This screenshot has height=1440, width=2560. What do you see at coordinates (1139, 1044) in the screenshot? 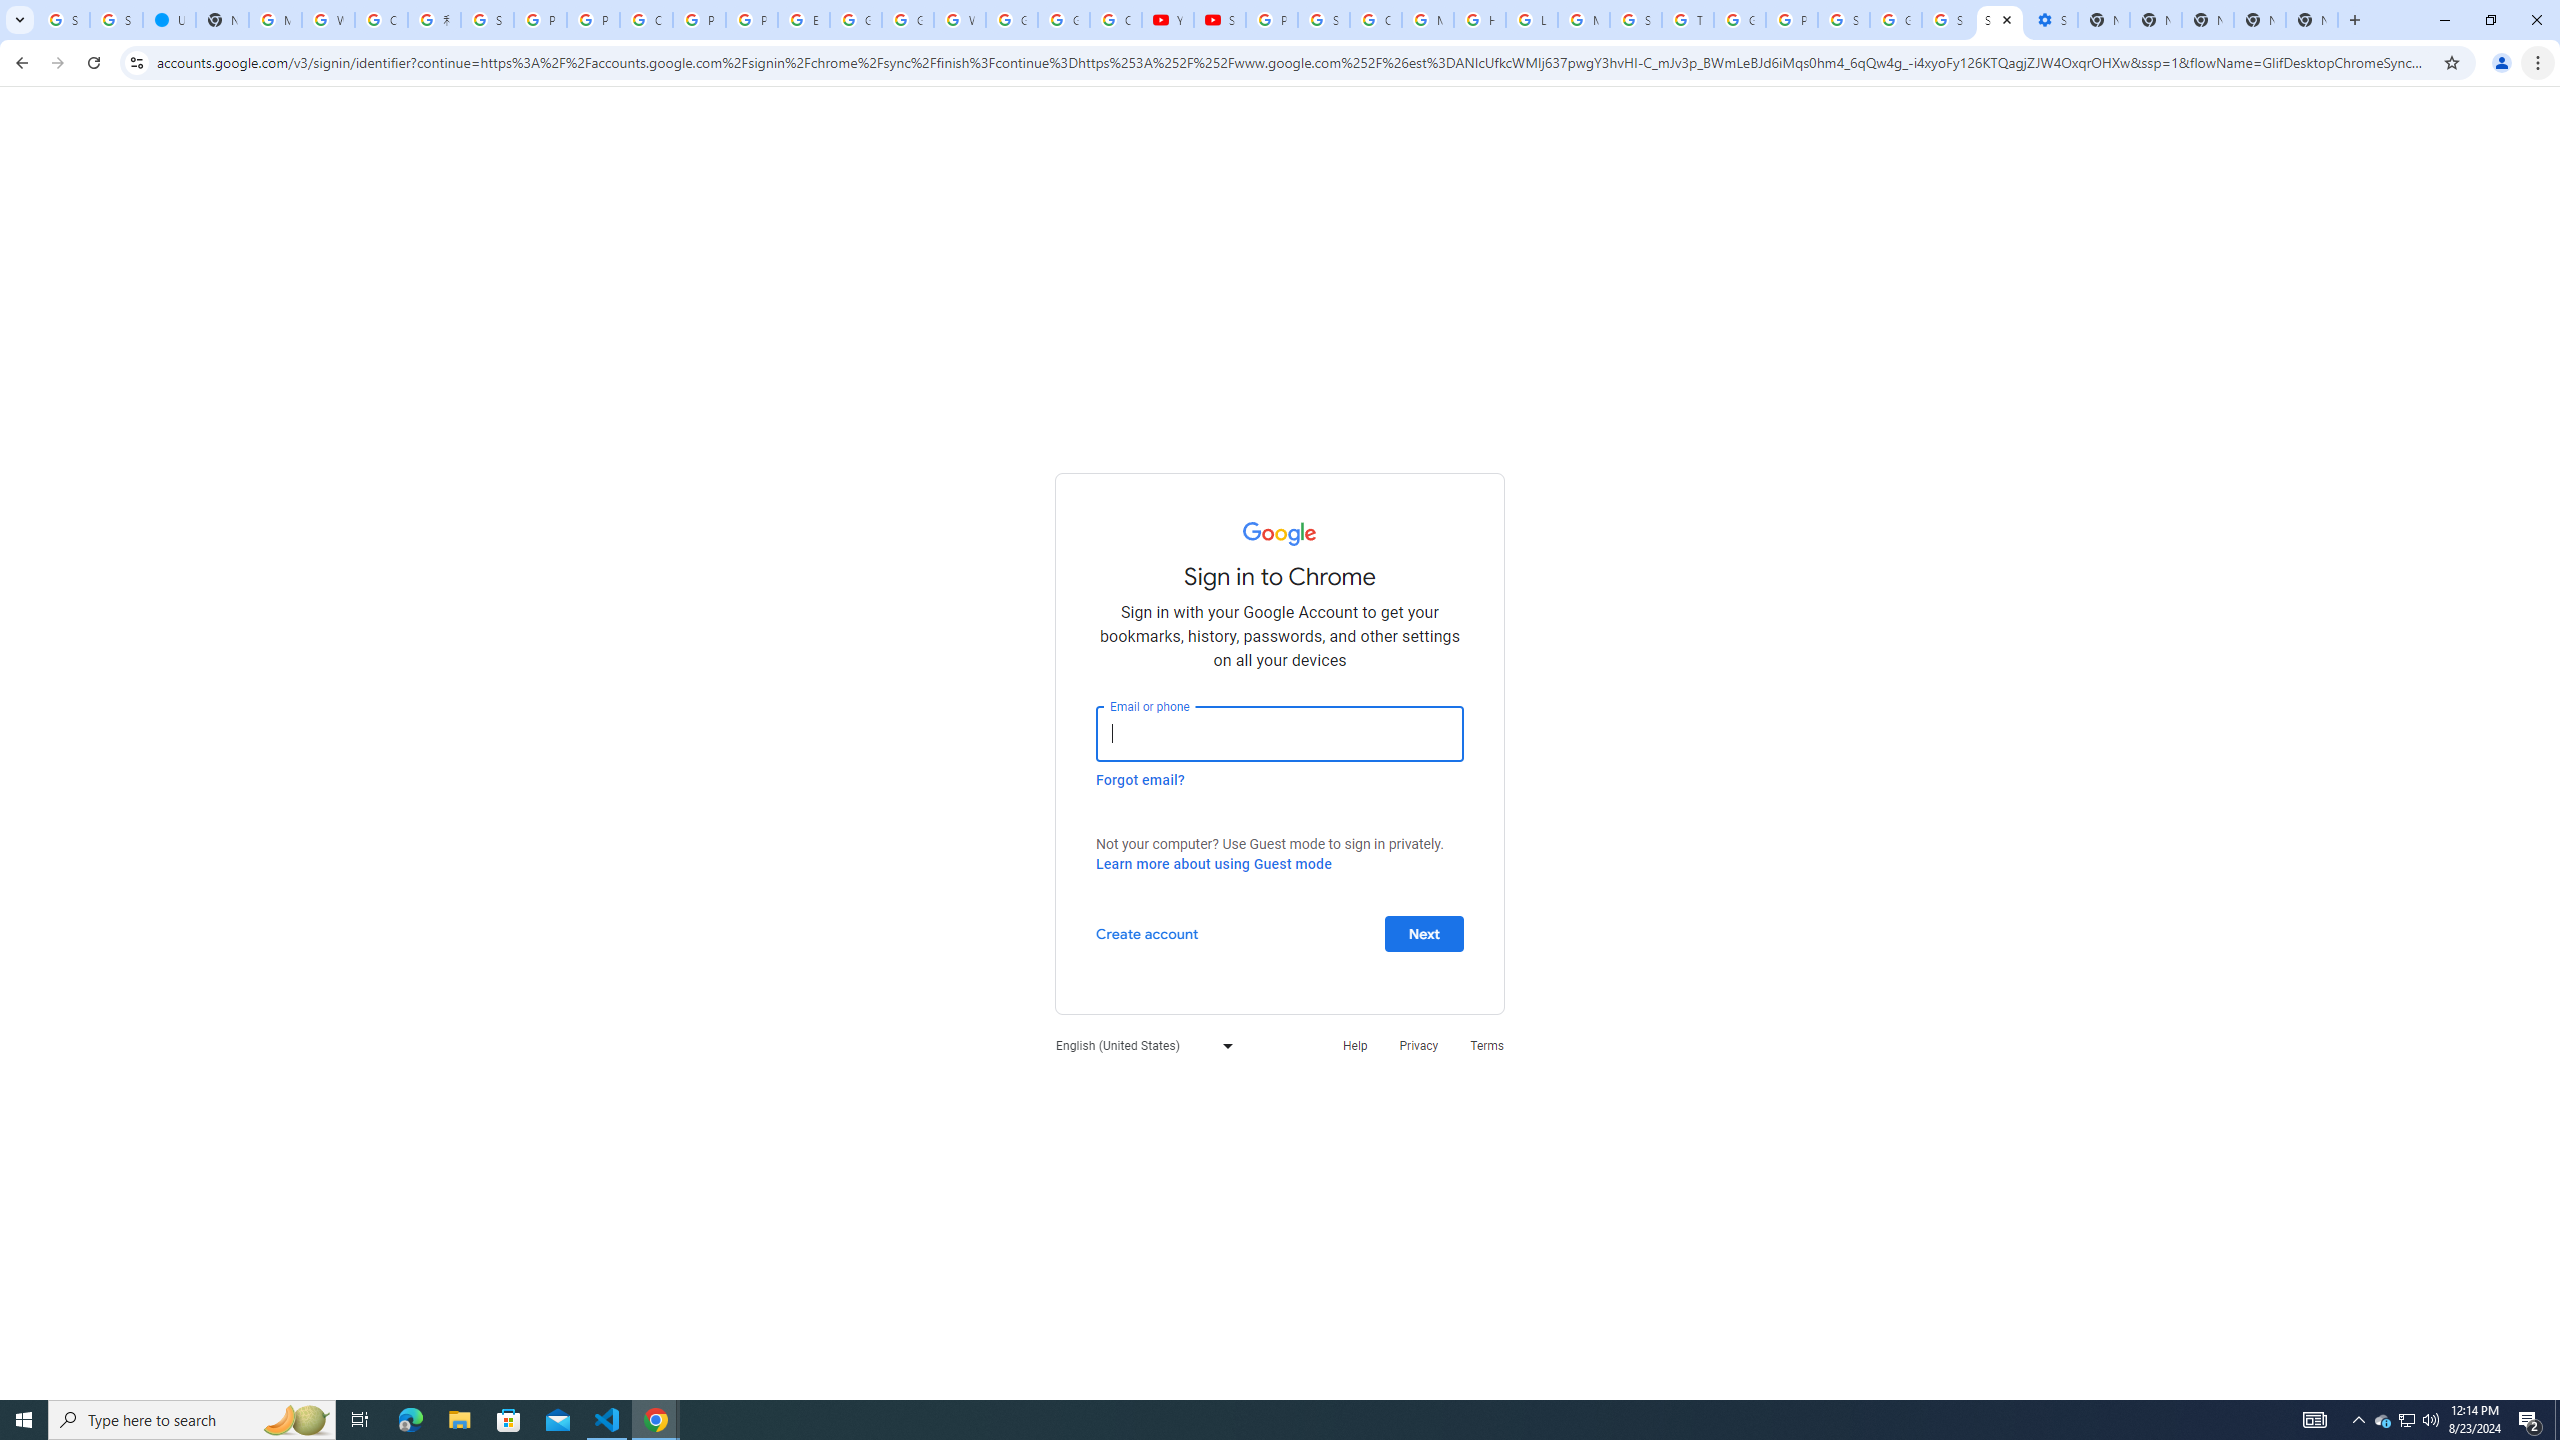
I see `English (United States)` at bounding box center [1139, 1044].